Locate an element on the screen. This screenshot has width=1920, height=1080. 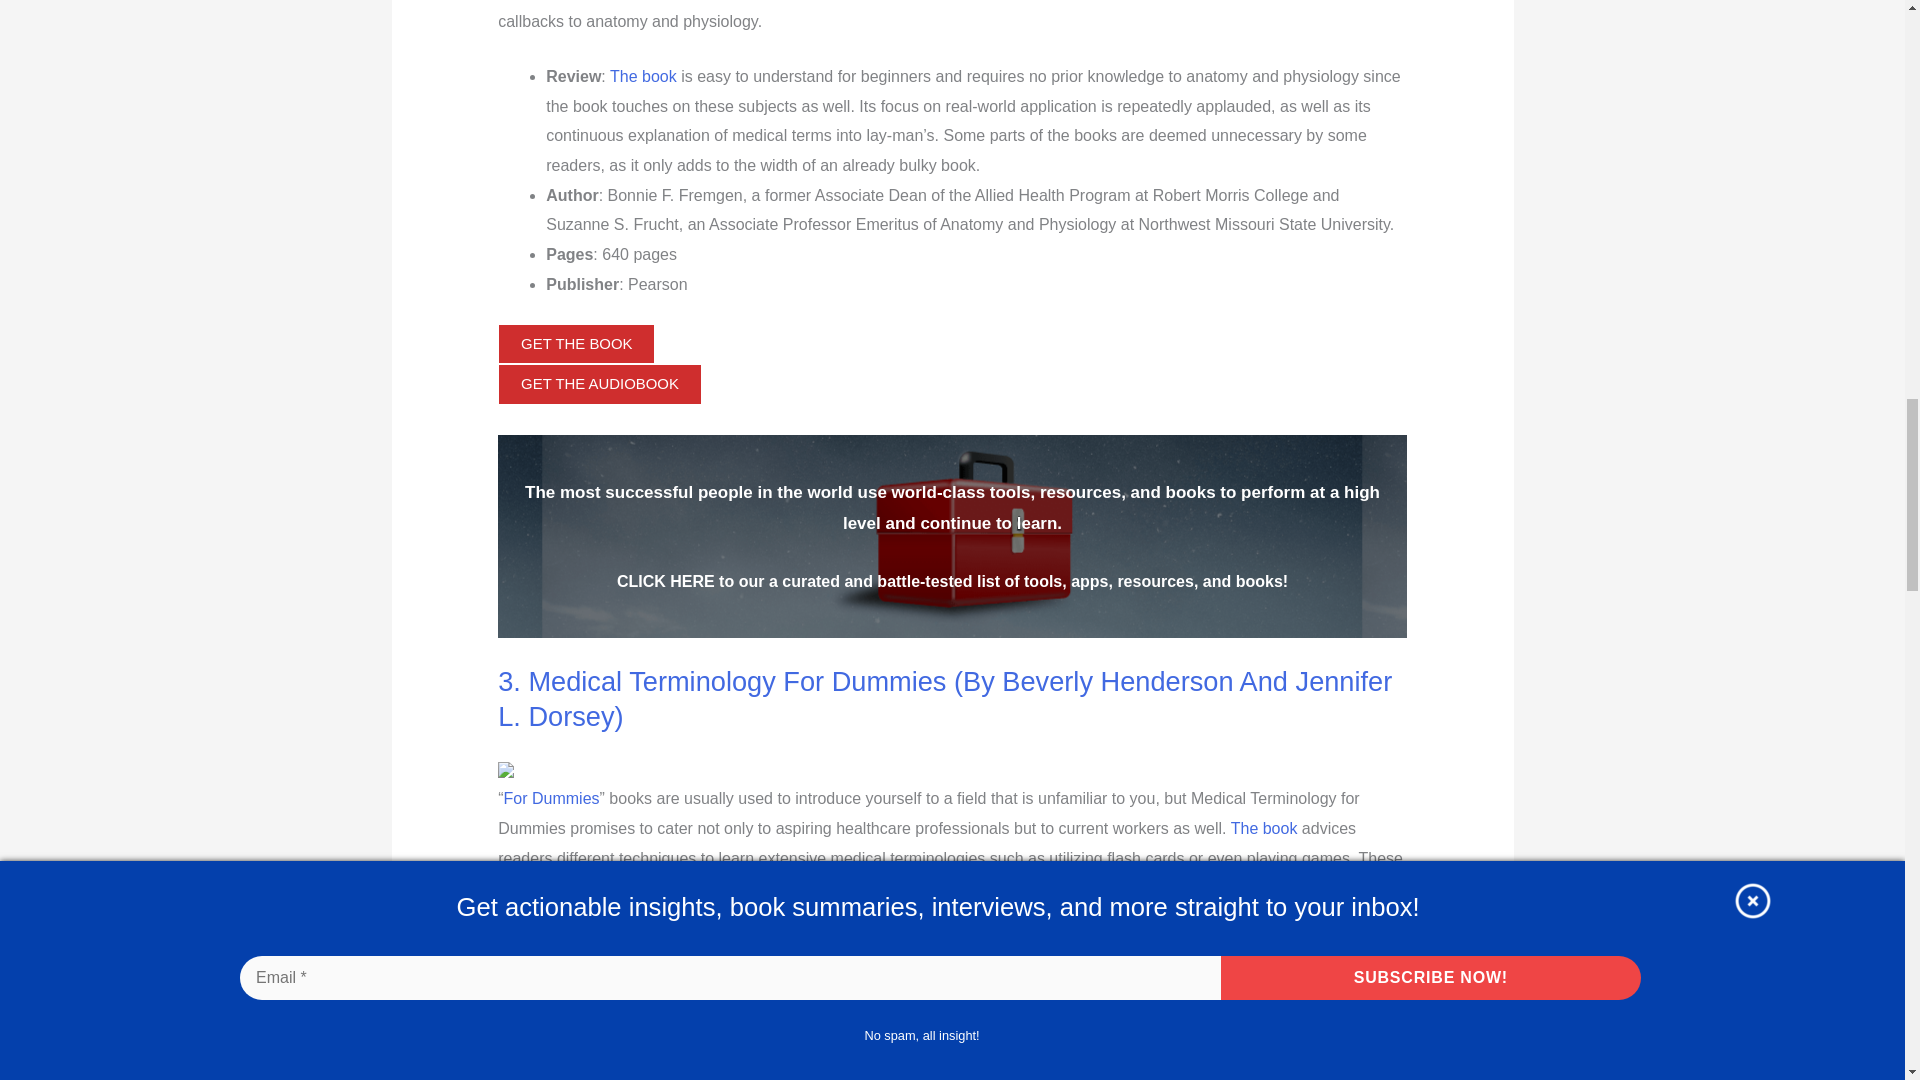
For Dummies is located at coordinates (551, 798).